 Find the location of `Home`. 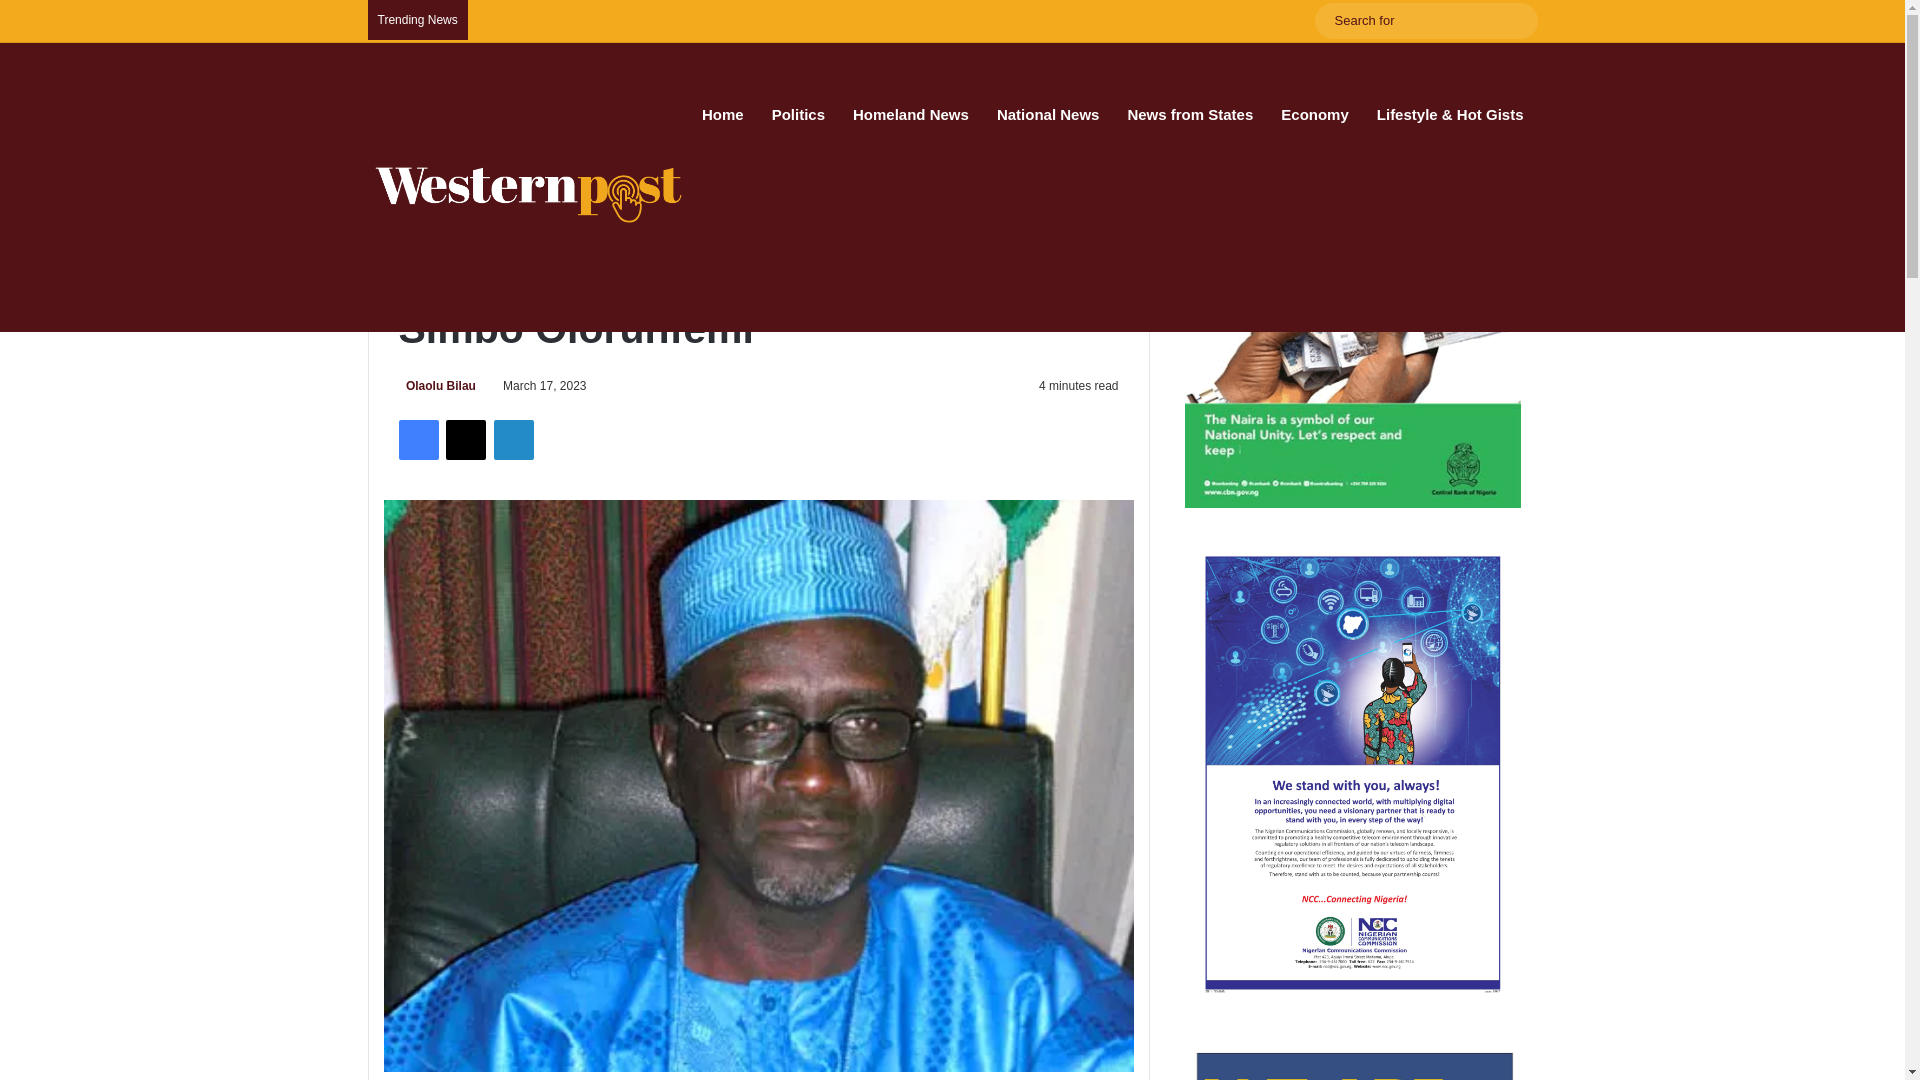

Home is located at coordinates (419, 214).